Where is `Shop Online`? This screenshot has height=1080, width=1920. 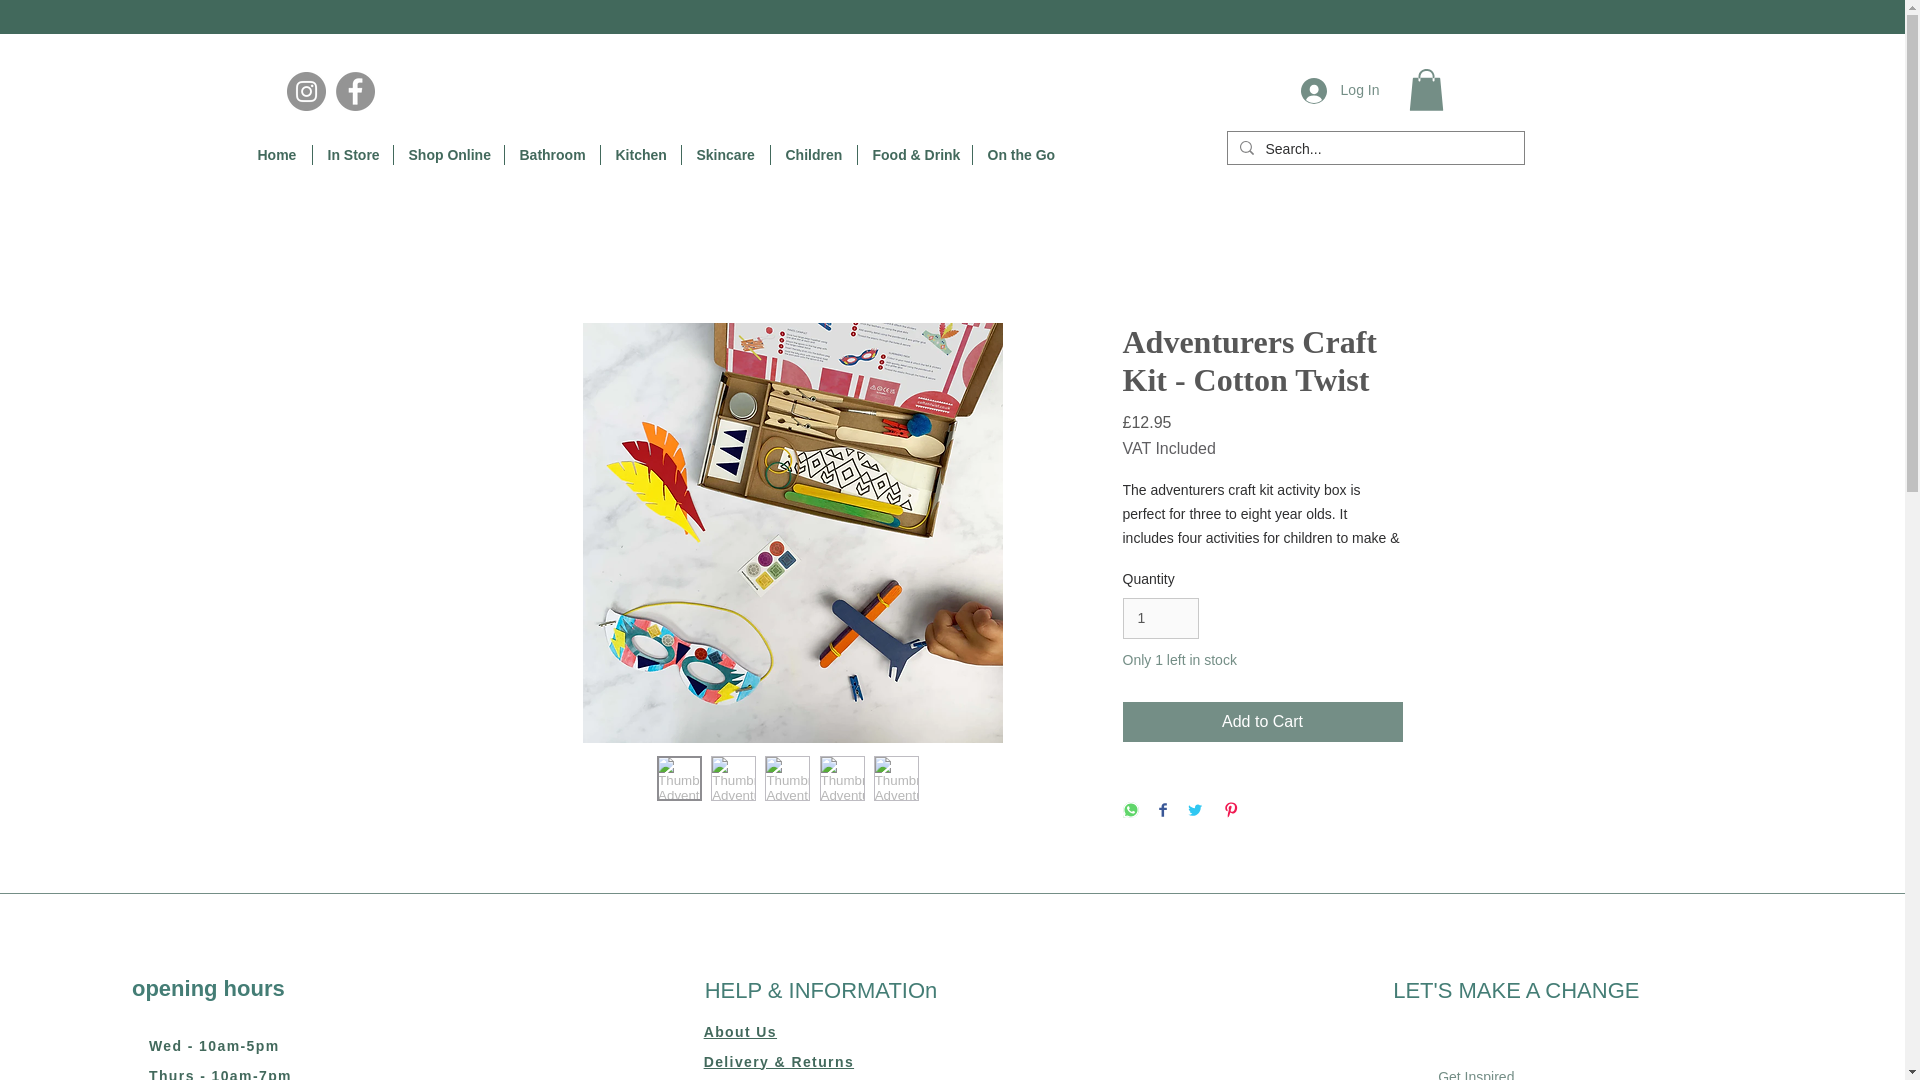
Shop Online is located at coordinates (448, 154).